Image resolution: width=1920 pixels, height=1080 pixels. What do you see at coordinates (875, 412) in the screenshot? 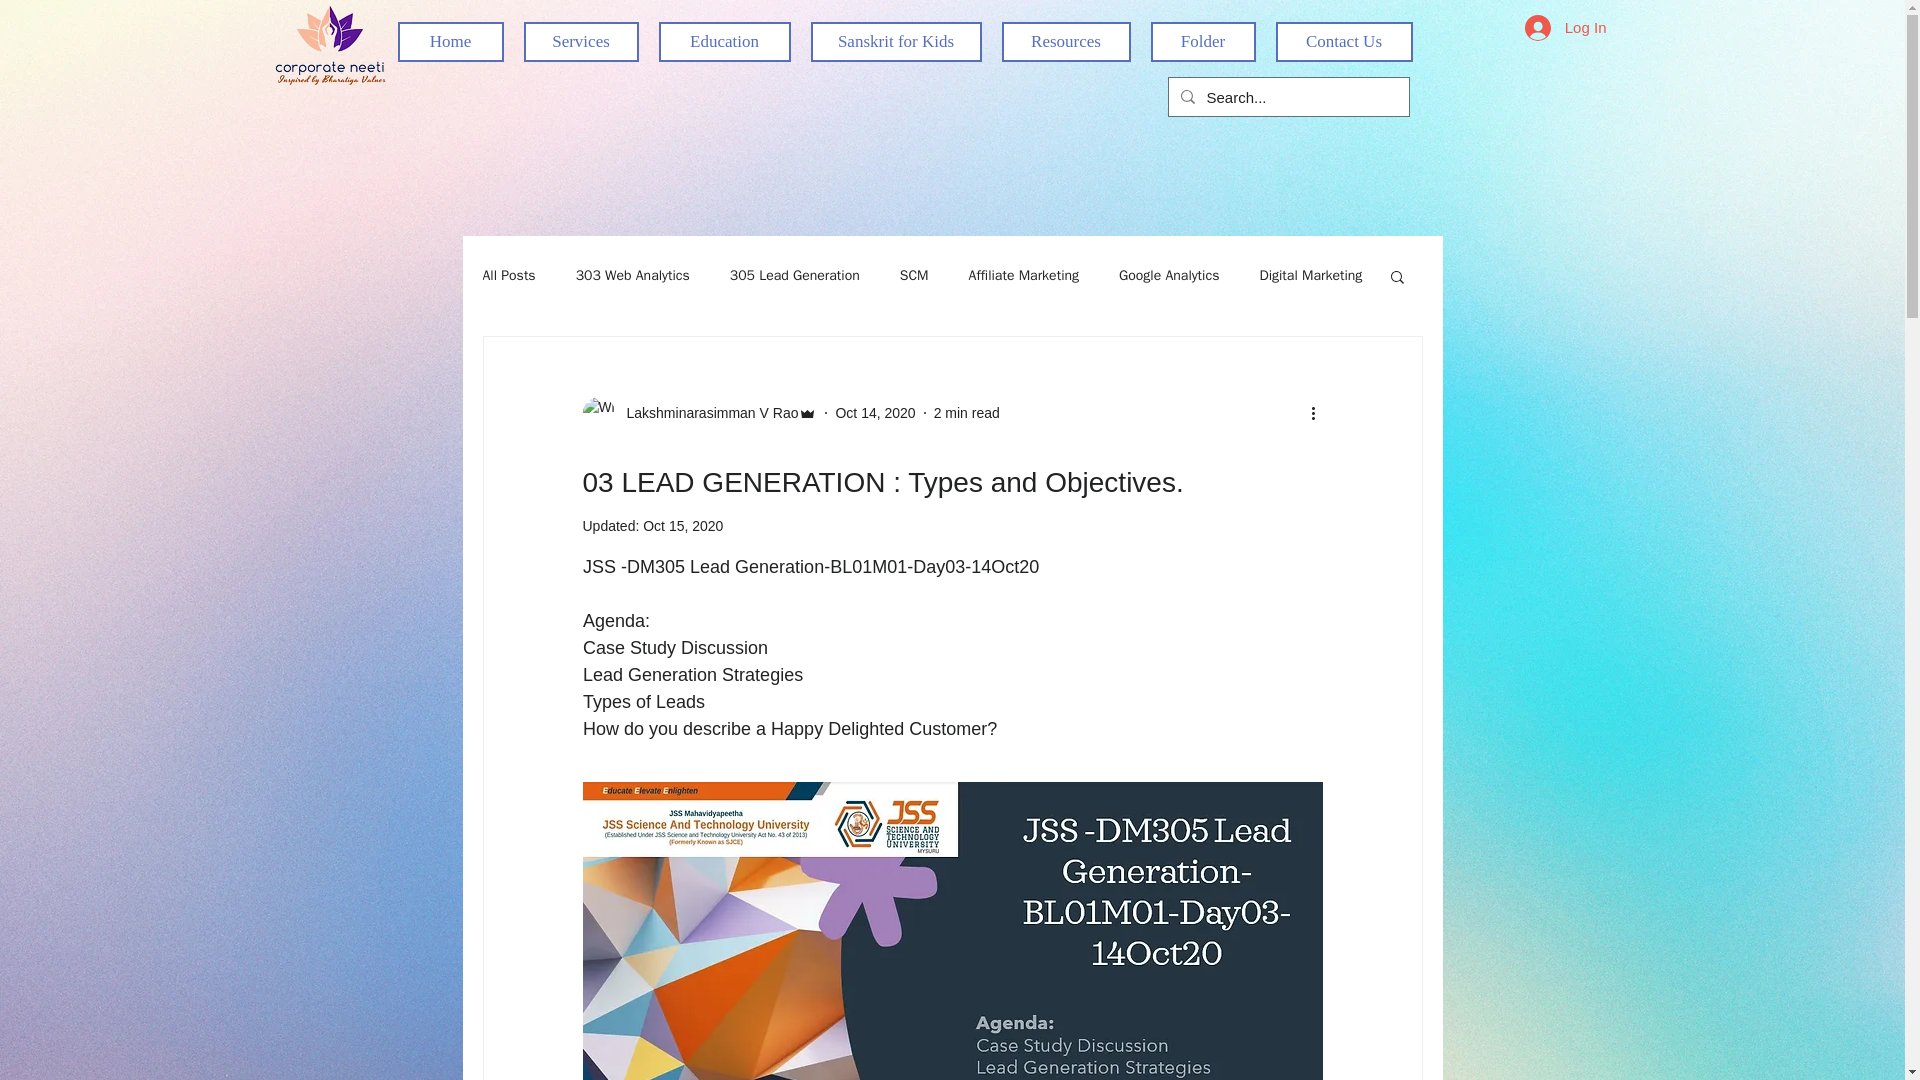
I see `Oct 14, 2020` at bounding box center [875, 412].